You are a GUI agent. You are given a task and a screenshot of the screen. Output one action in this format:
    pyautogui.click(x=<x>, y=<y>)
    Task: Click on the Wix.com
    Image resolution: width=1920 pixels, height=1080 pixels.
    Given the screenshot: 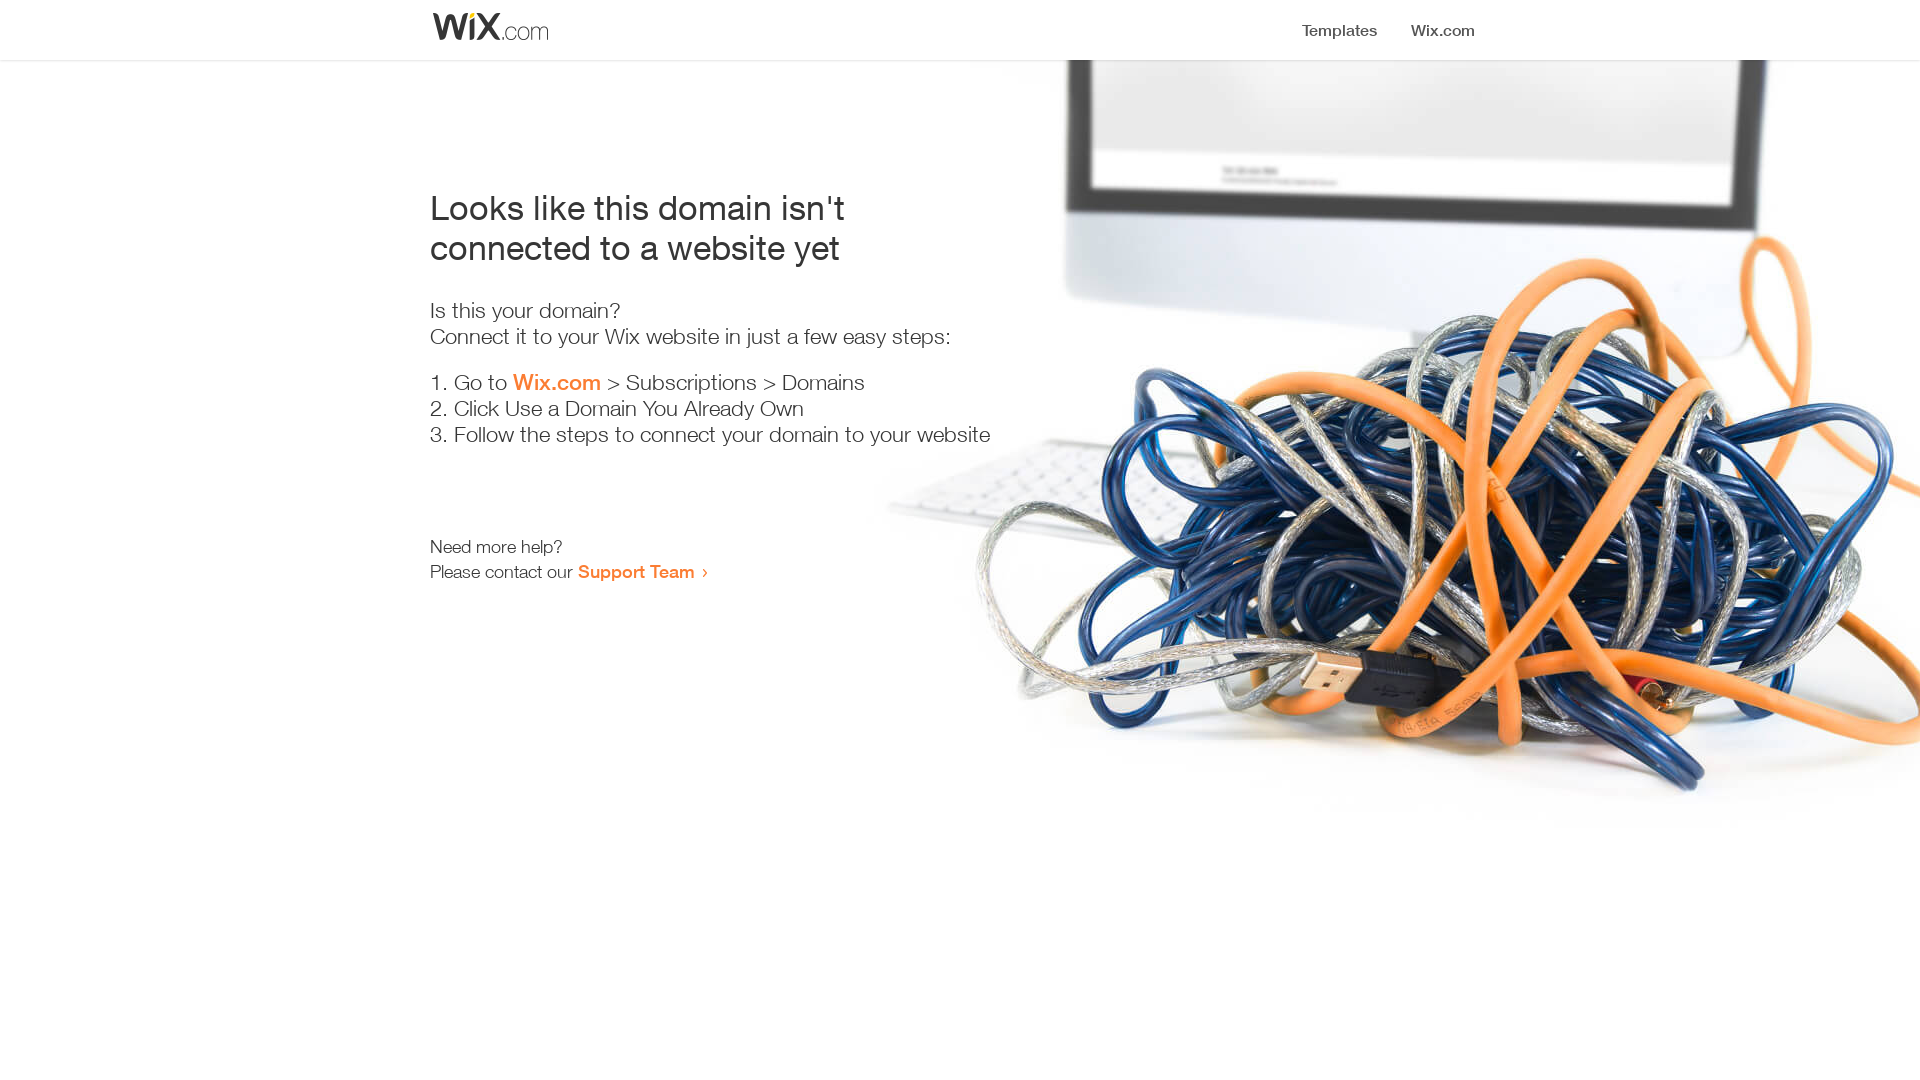 What is the action you would take?
    pyautogui.click(x=557, y=382)
    